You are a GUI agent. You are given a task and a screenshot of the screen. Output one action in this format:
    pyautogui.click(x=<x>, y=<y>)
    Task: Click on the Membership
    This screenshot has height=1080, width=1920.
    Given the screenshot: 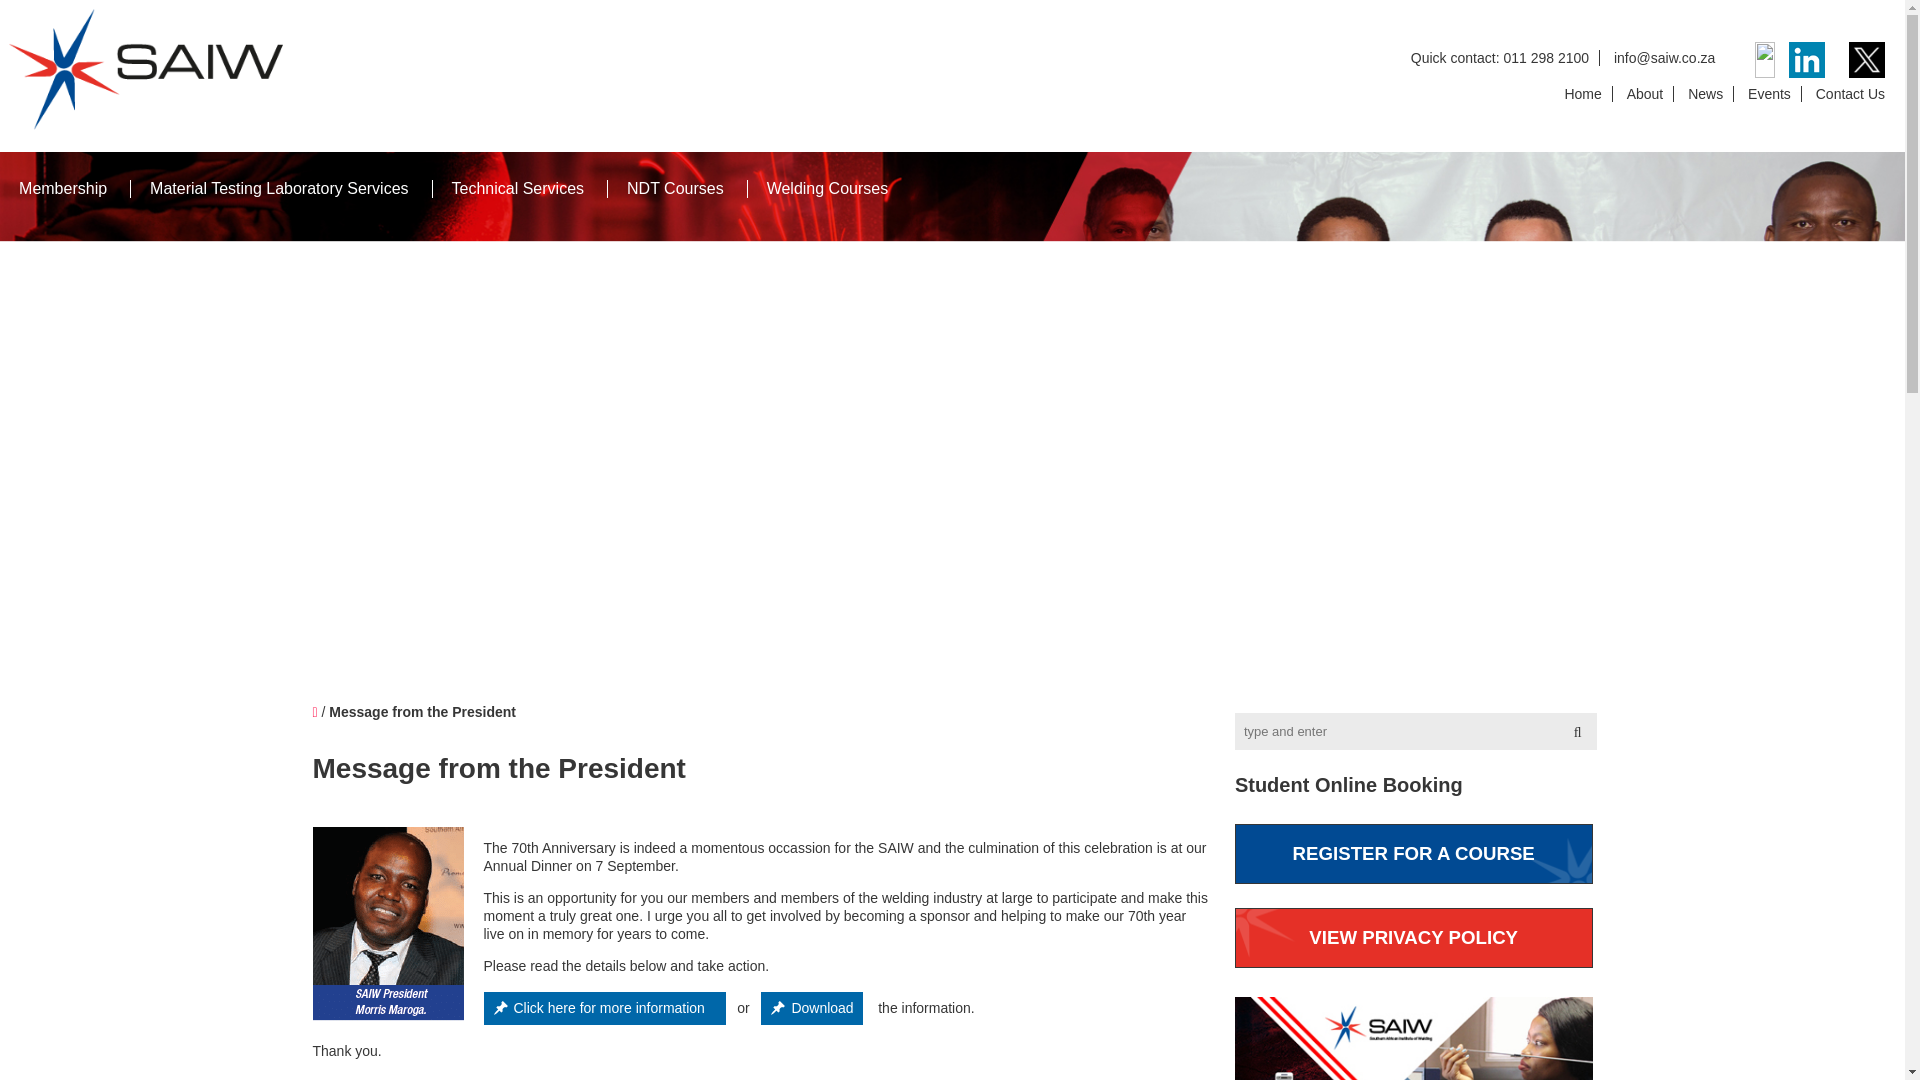 What is the action you would take?
    pyautogui.click(x=63, y=188)
    